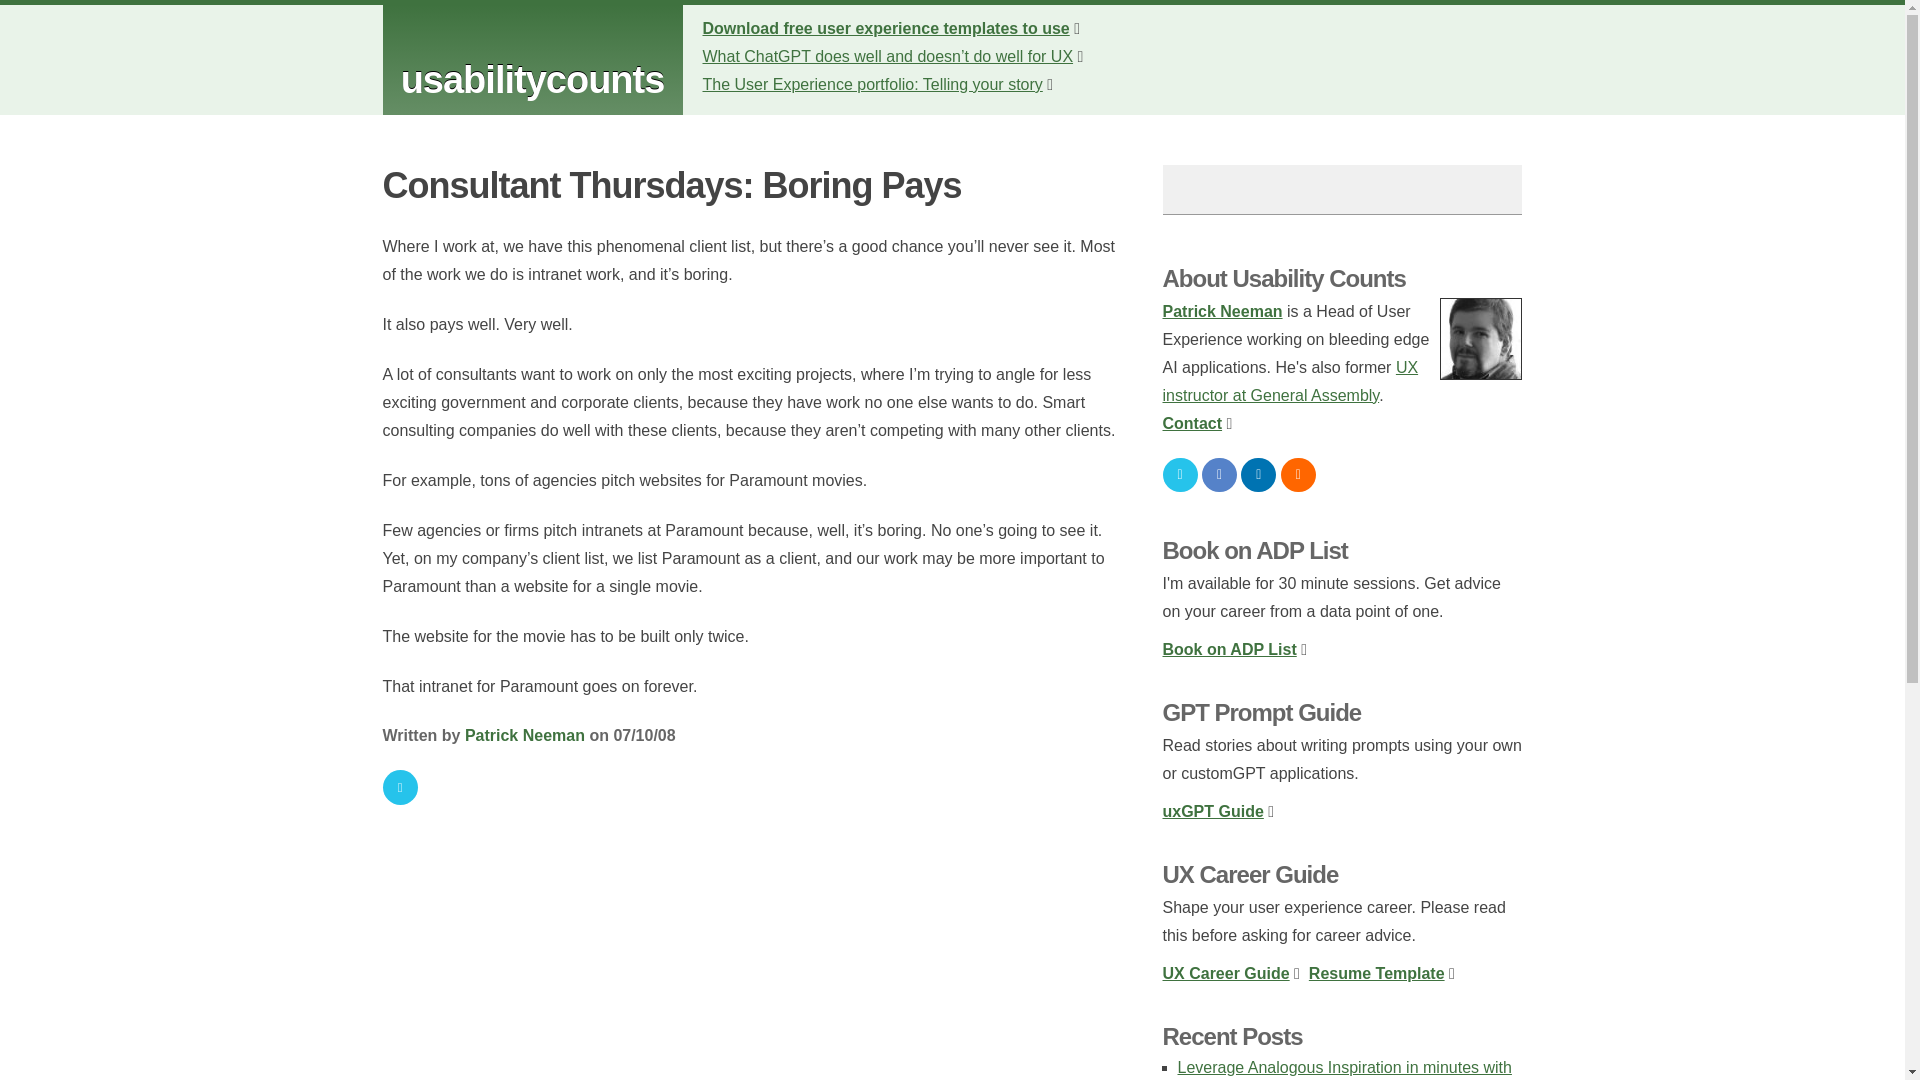 The height and width of the screenshot is (1080, 1920). I want to click on Resume Template, so click(1377, 973).